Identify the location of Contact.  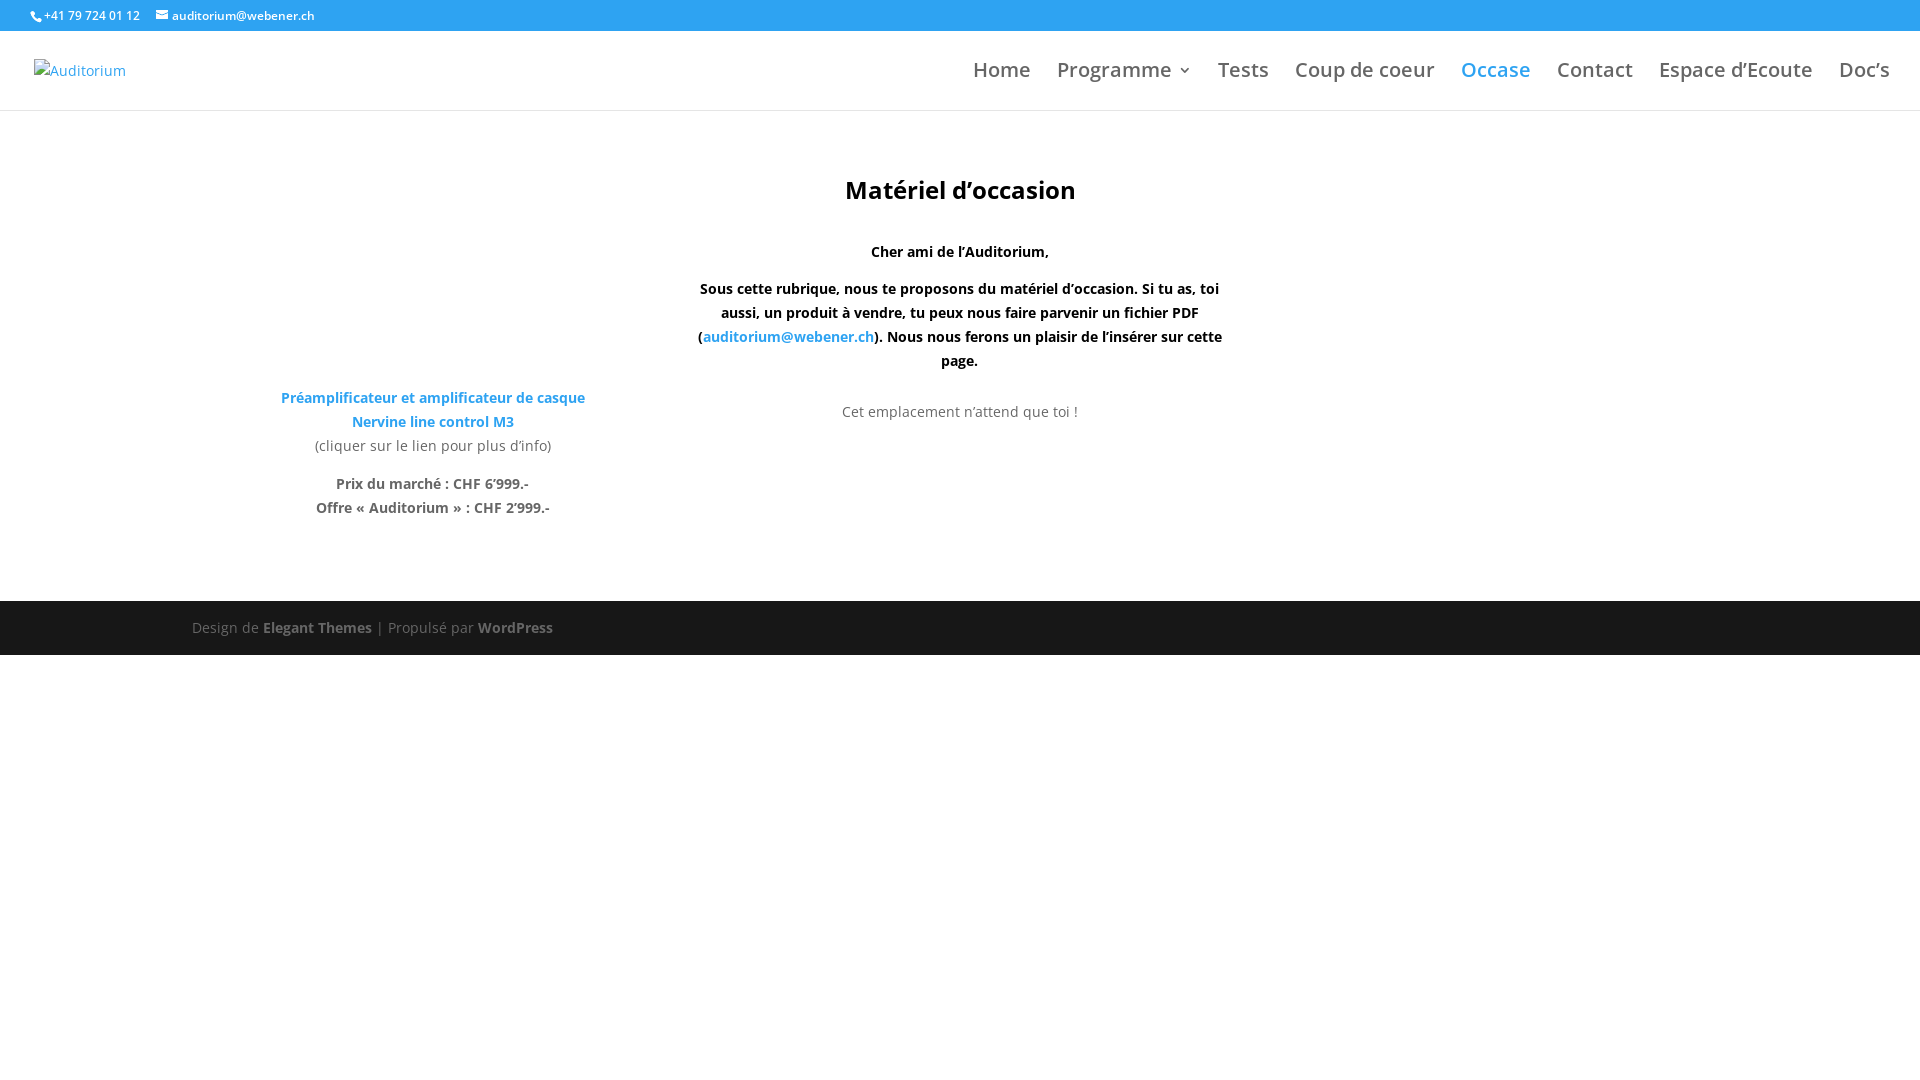
(1595, 86).